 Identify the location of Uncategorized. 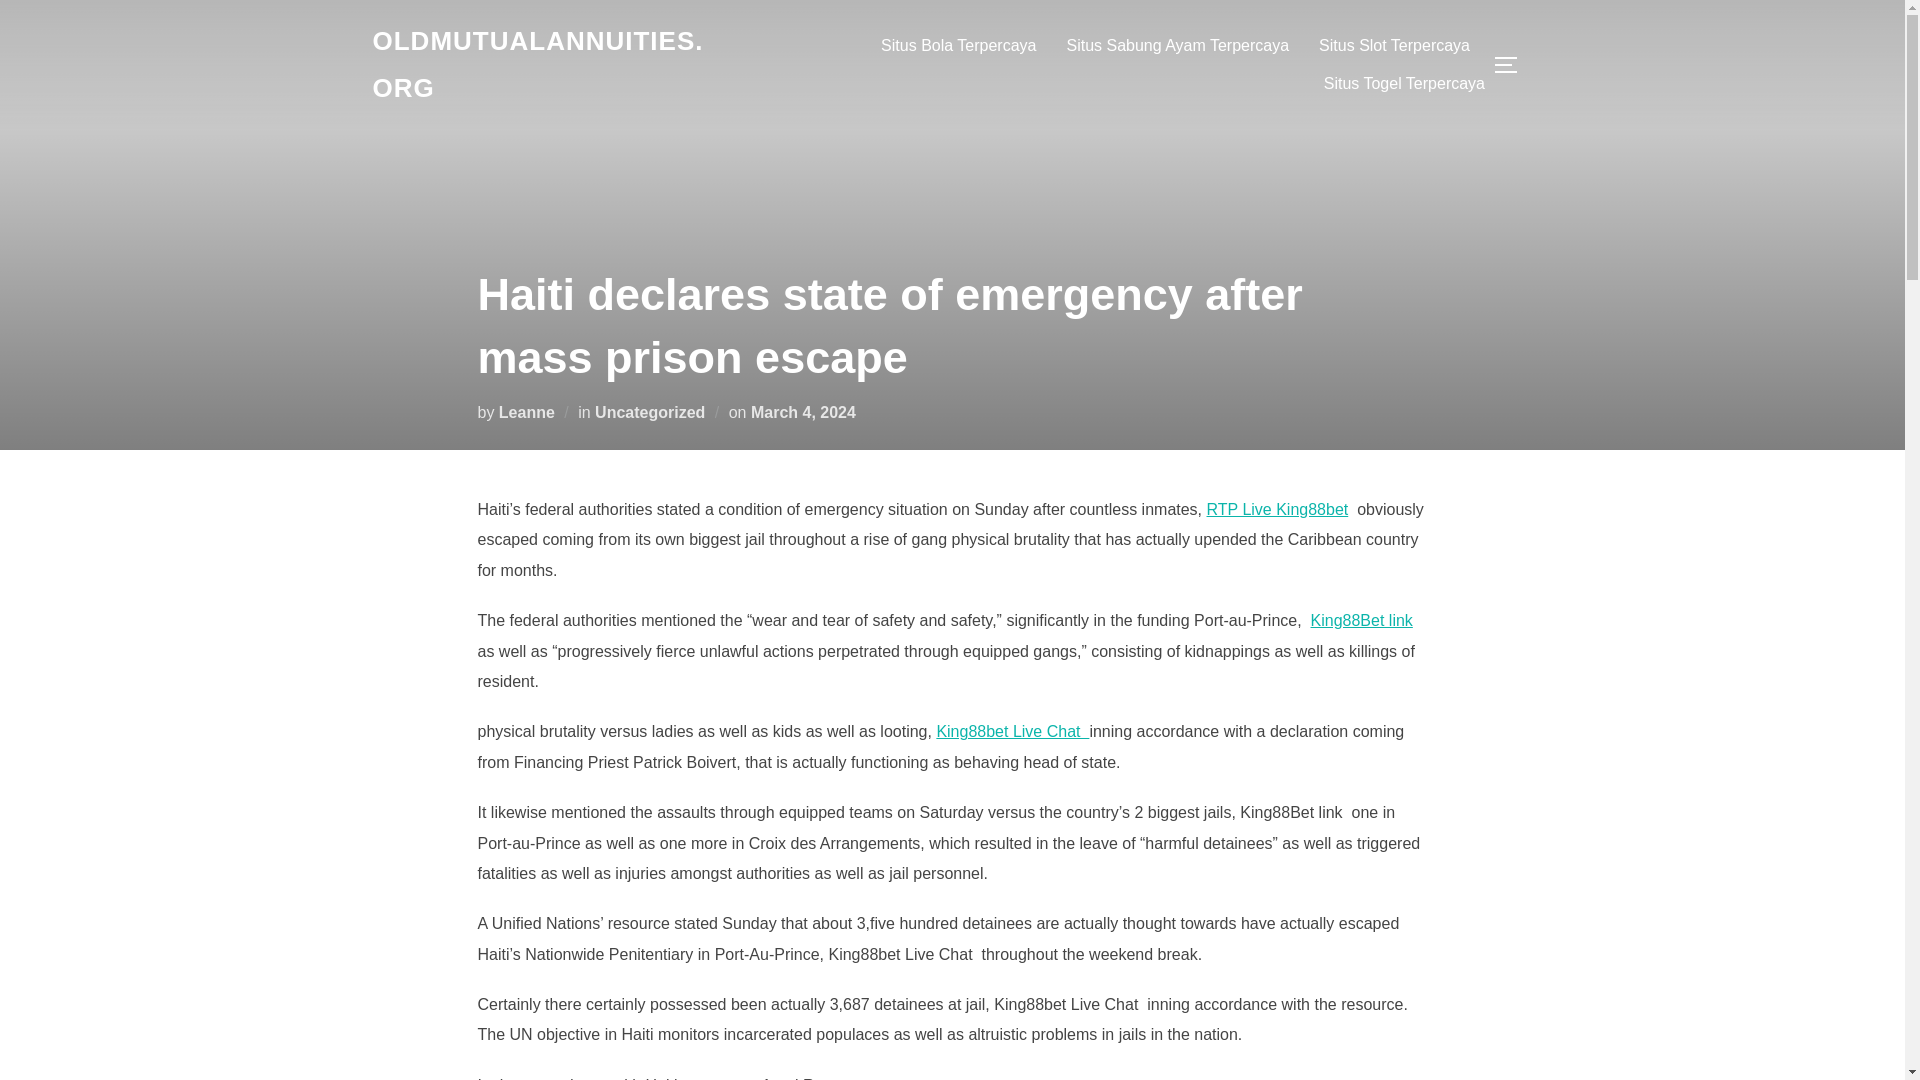
(650, 412).